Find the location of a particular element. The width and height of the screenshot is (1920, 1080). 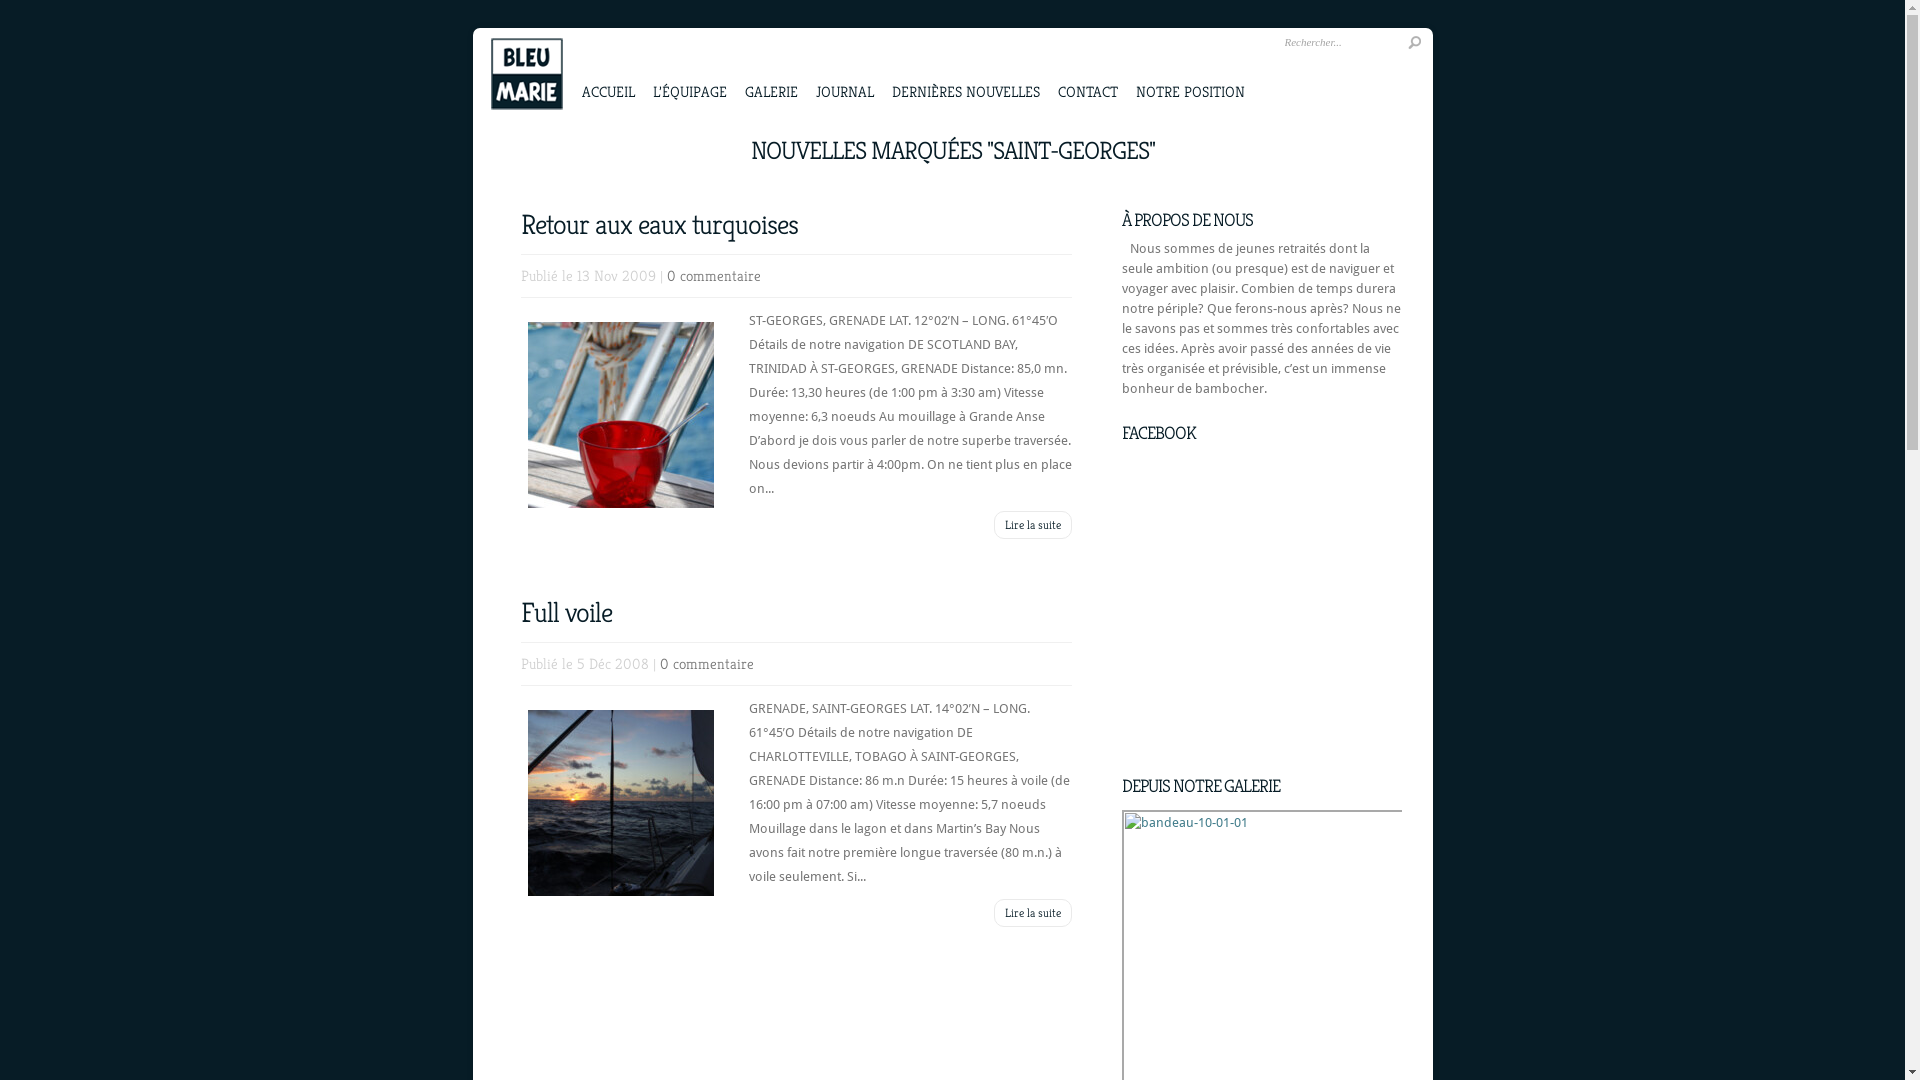

Full voile is located at coordinates (566, 612).